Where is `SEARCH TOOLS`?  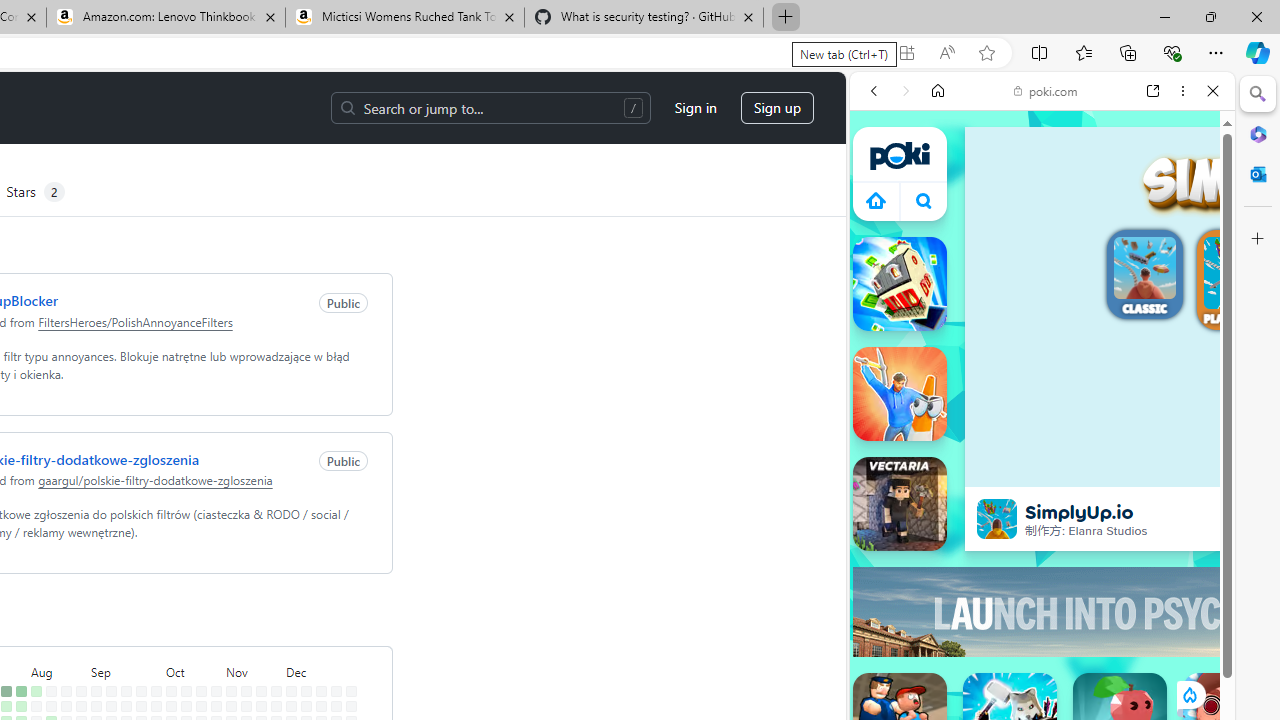
SEARCH TOOLS is located at coordinates (1093, 228).